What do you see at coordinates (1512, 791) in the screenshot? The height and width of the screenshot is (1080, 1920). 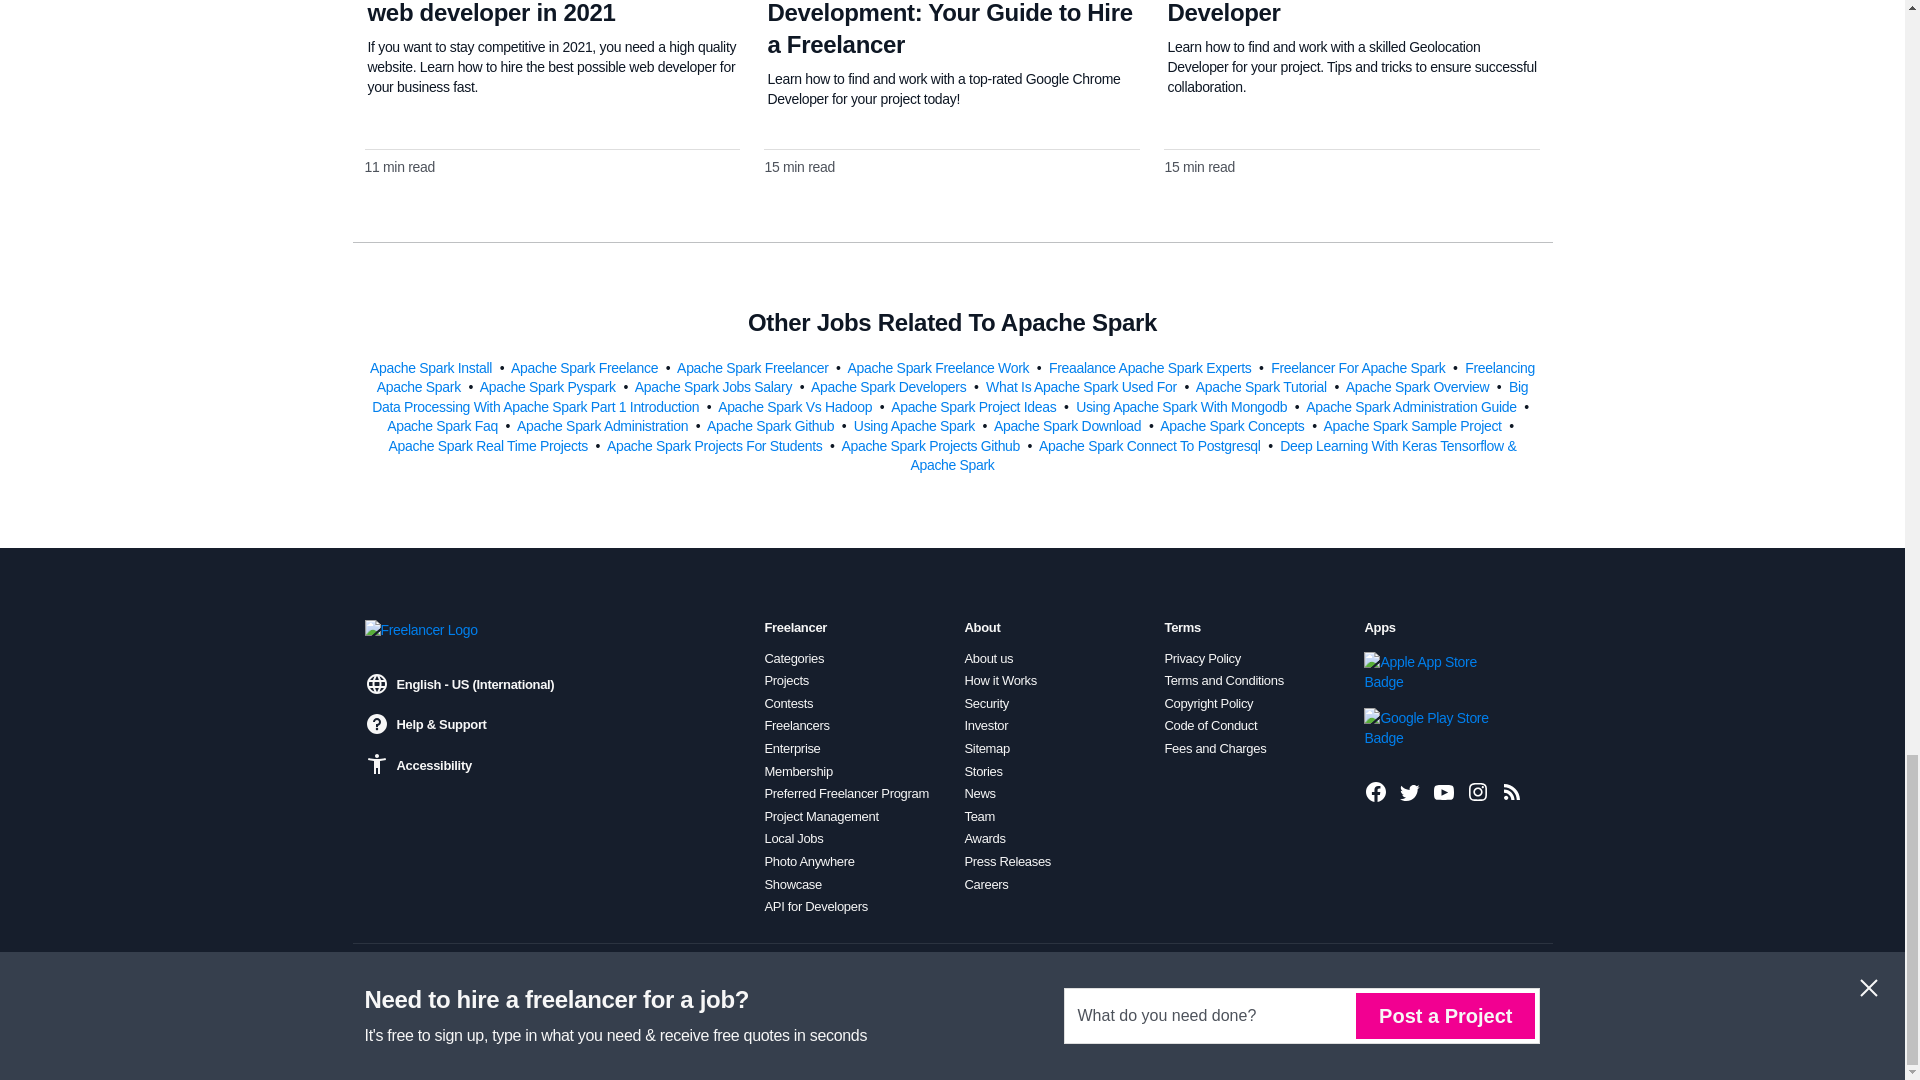 I see `Latest Projects` at bounding box center [1512, 791].